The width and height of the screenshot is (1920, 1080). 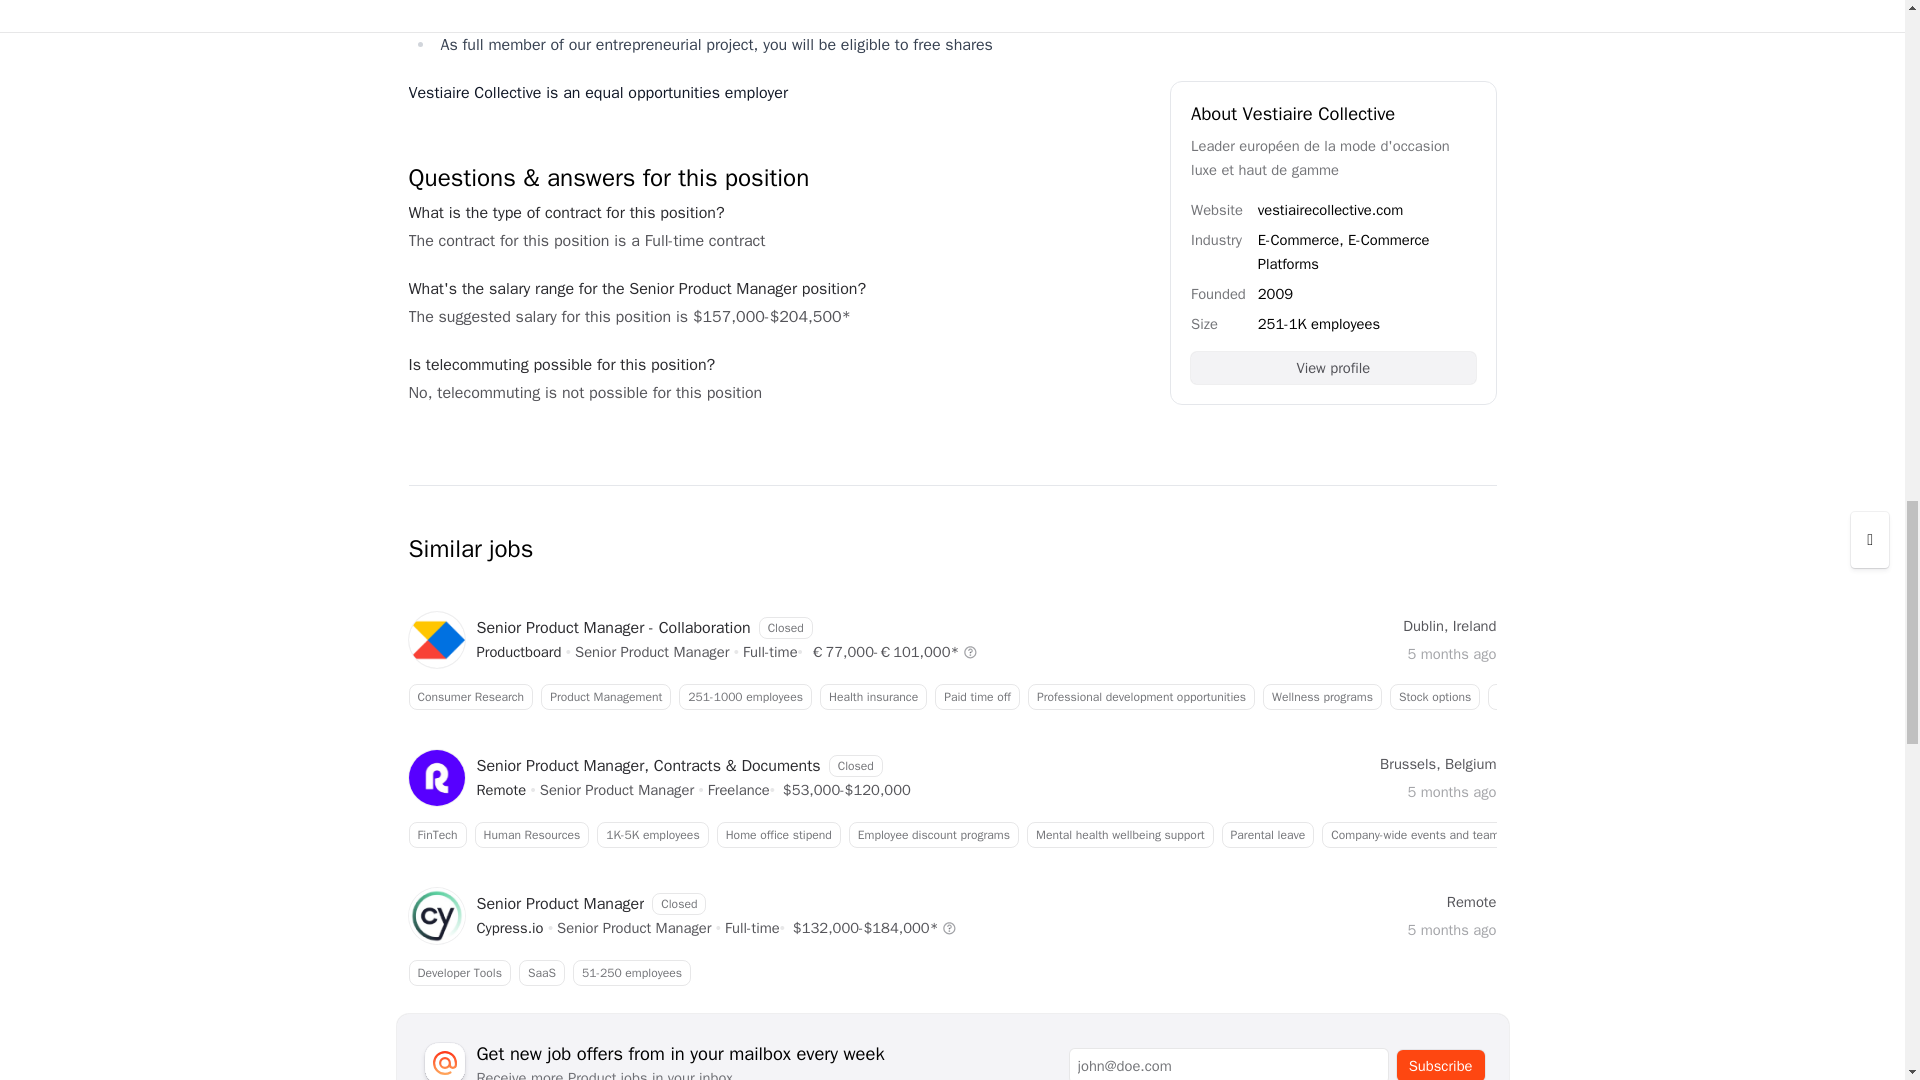 What do you see at coordinates (633, 928) in the screenshot?
I see `Senior Product Manager jobs` at bounding box center [633, 928].